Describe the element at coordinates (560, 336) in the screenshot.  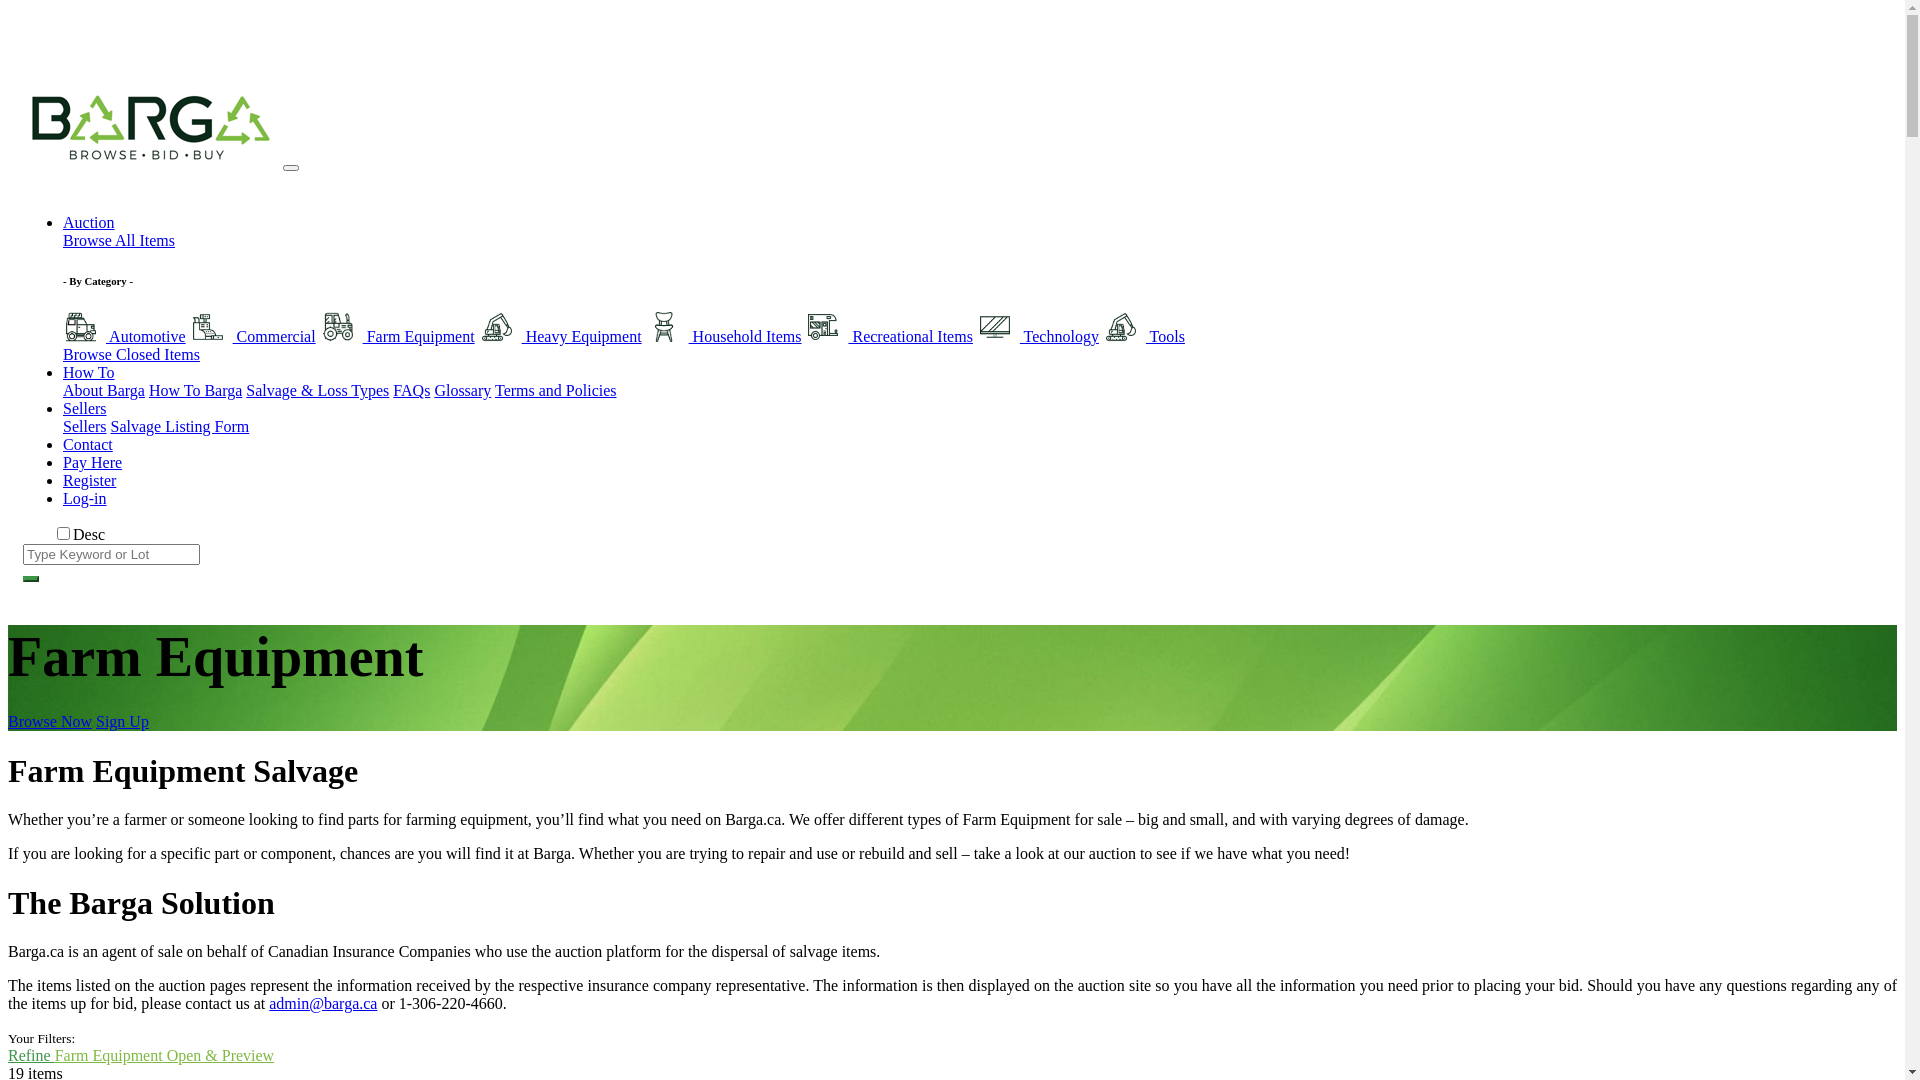
I see `Heavy Equipment` at that location.